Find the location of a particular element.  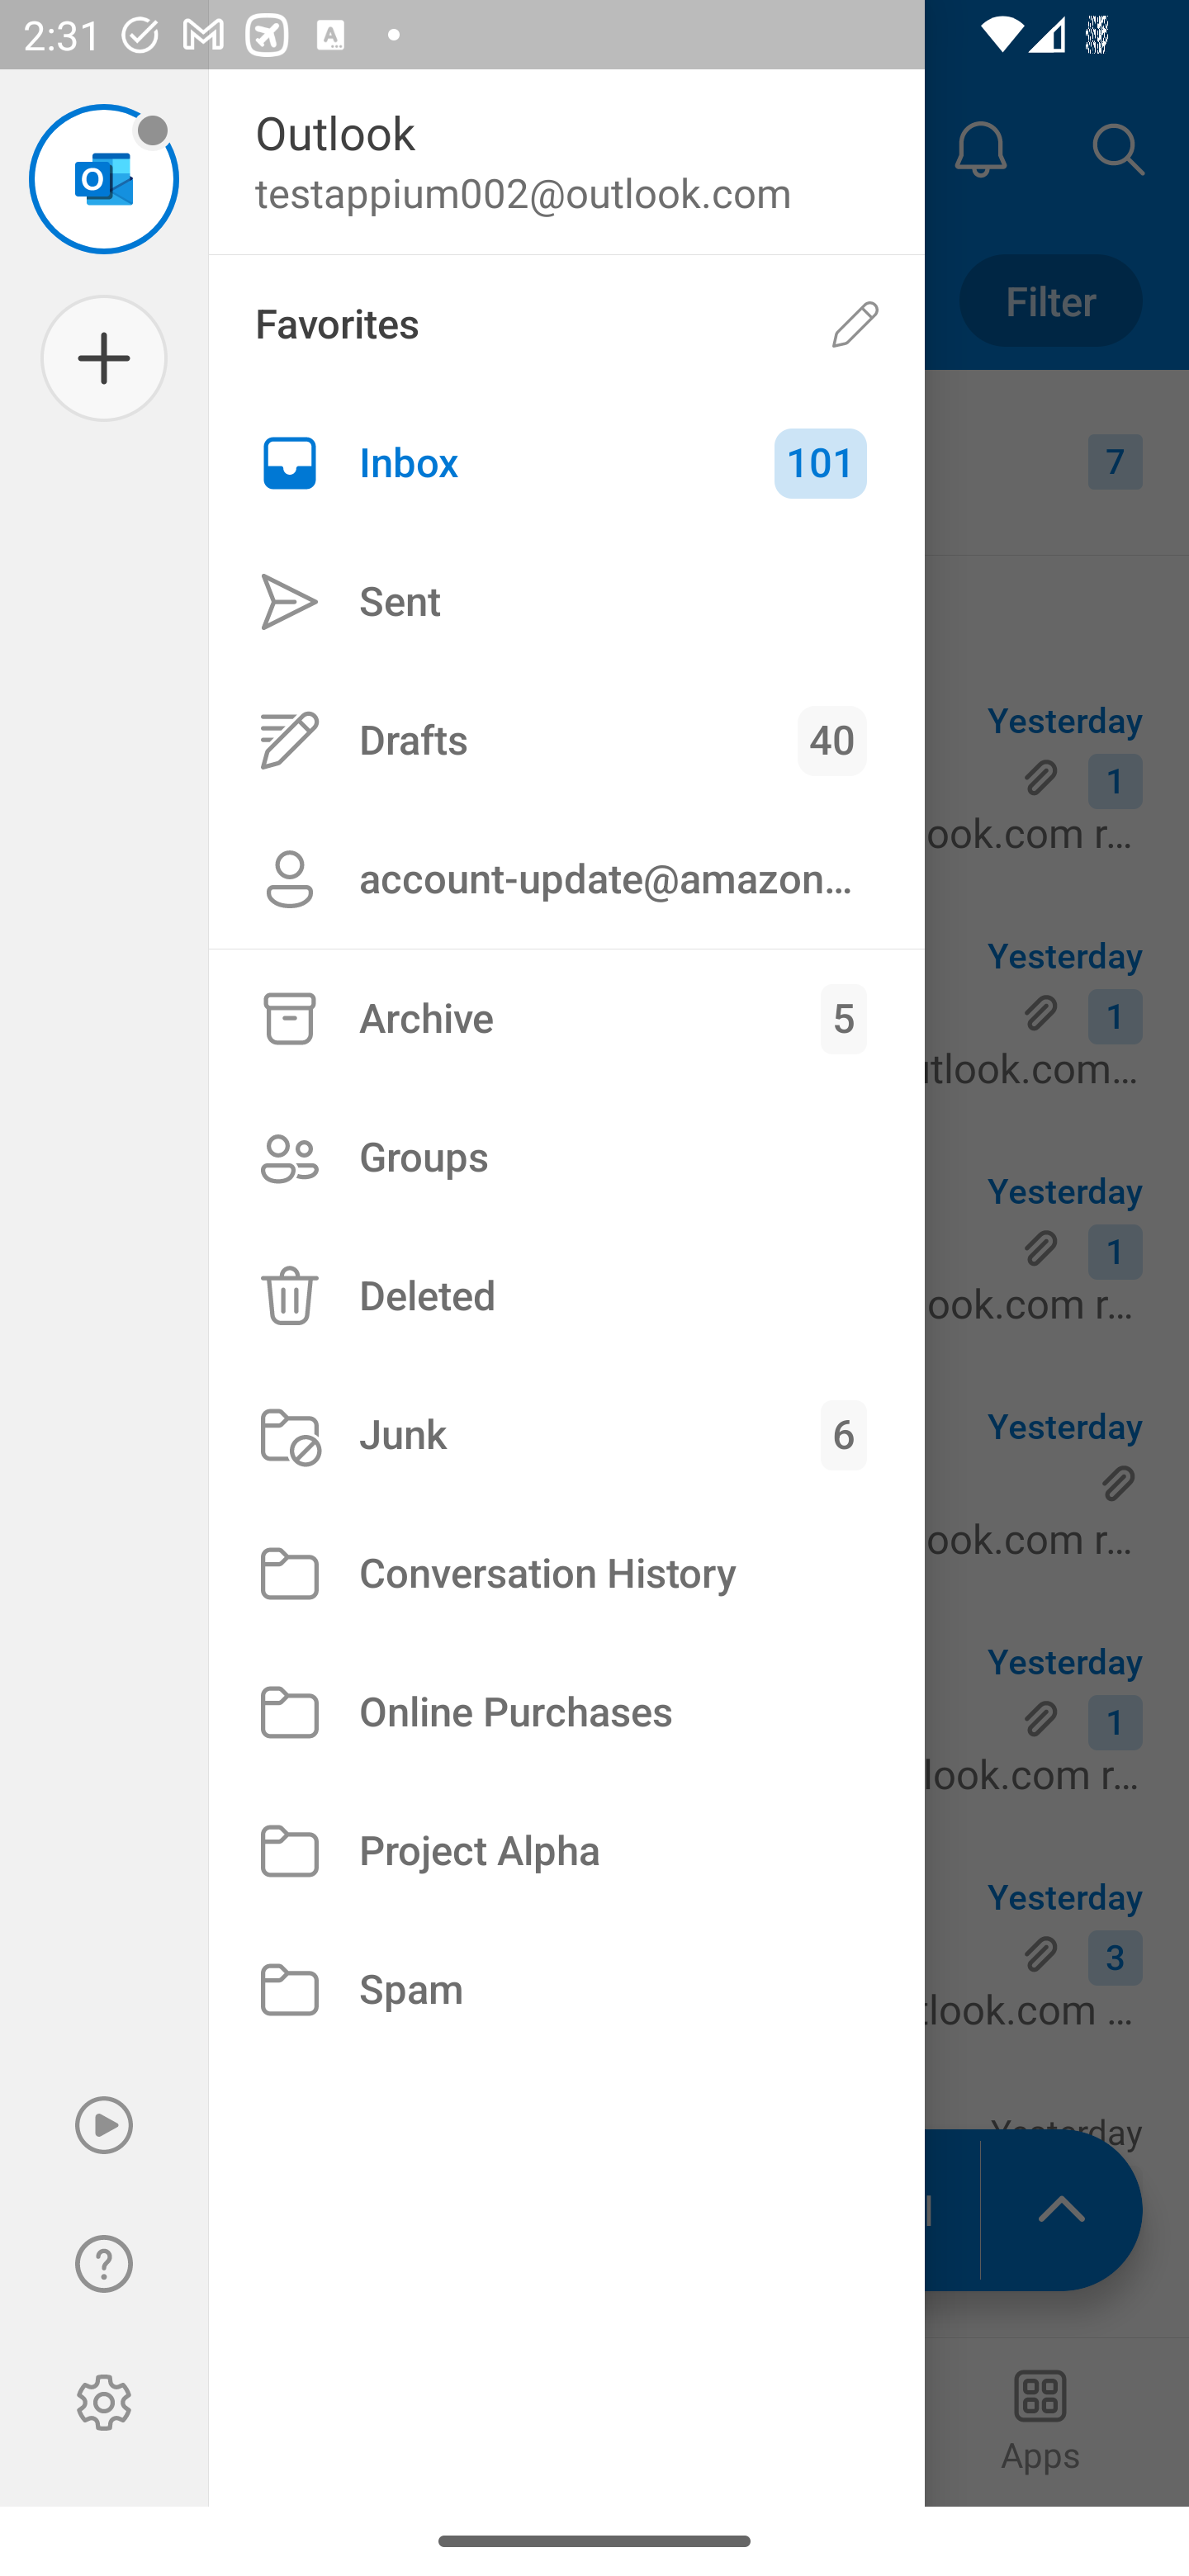

Settings is located at coordinates (104, 2403).